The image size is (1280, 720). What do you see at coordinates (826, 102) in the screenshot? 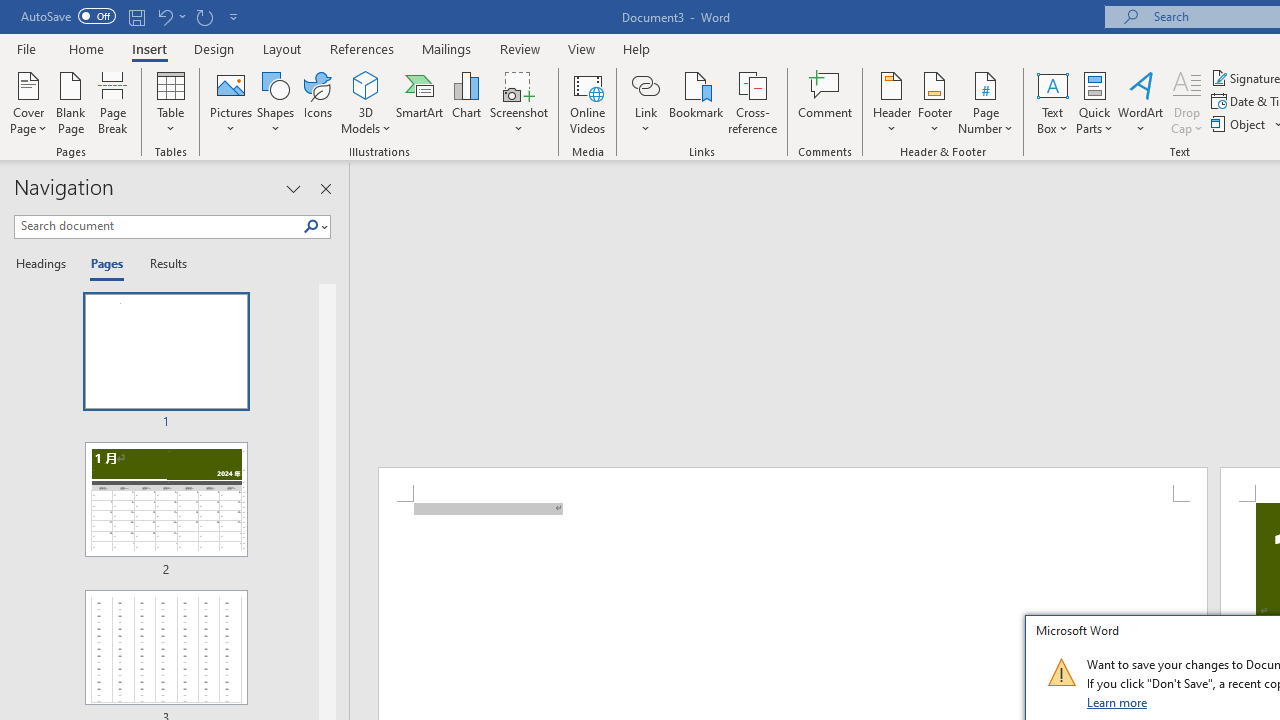
I see `Comment` at bounding box center [826, 102].